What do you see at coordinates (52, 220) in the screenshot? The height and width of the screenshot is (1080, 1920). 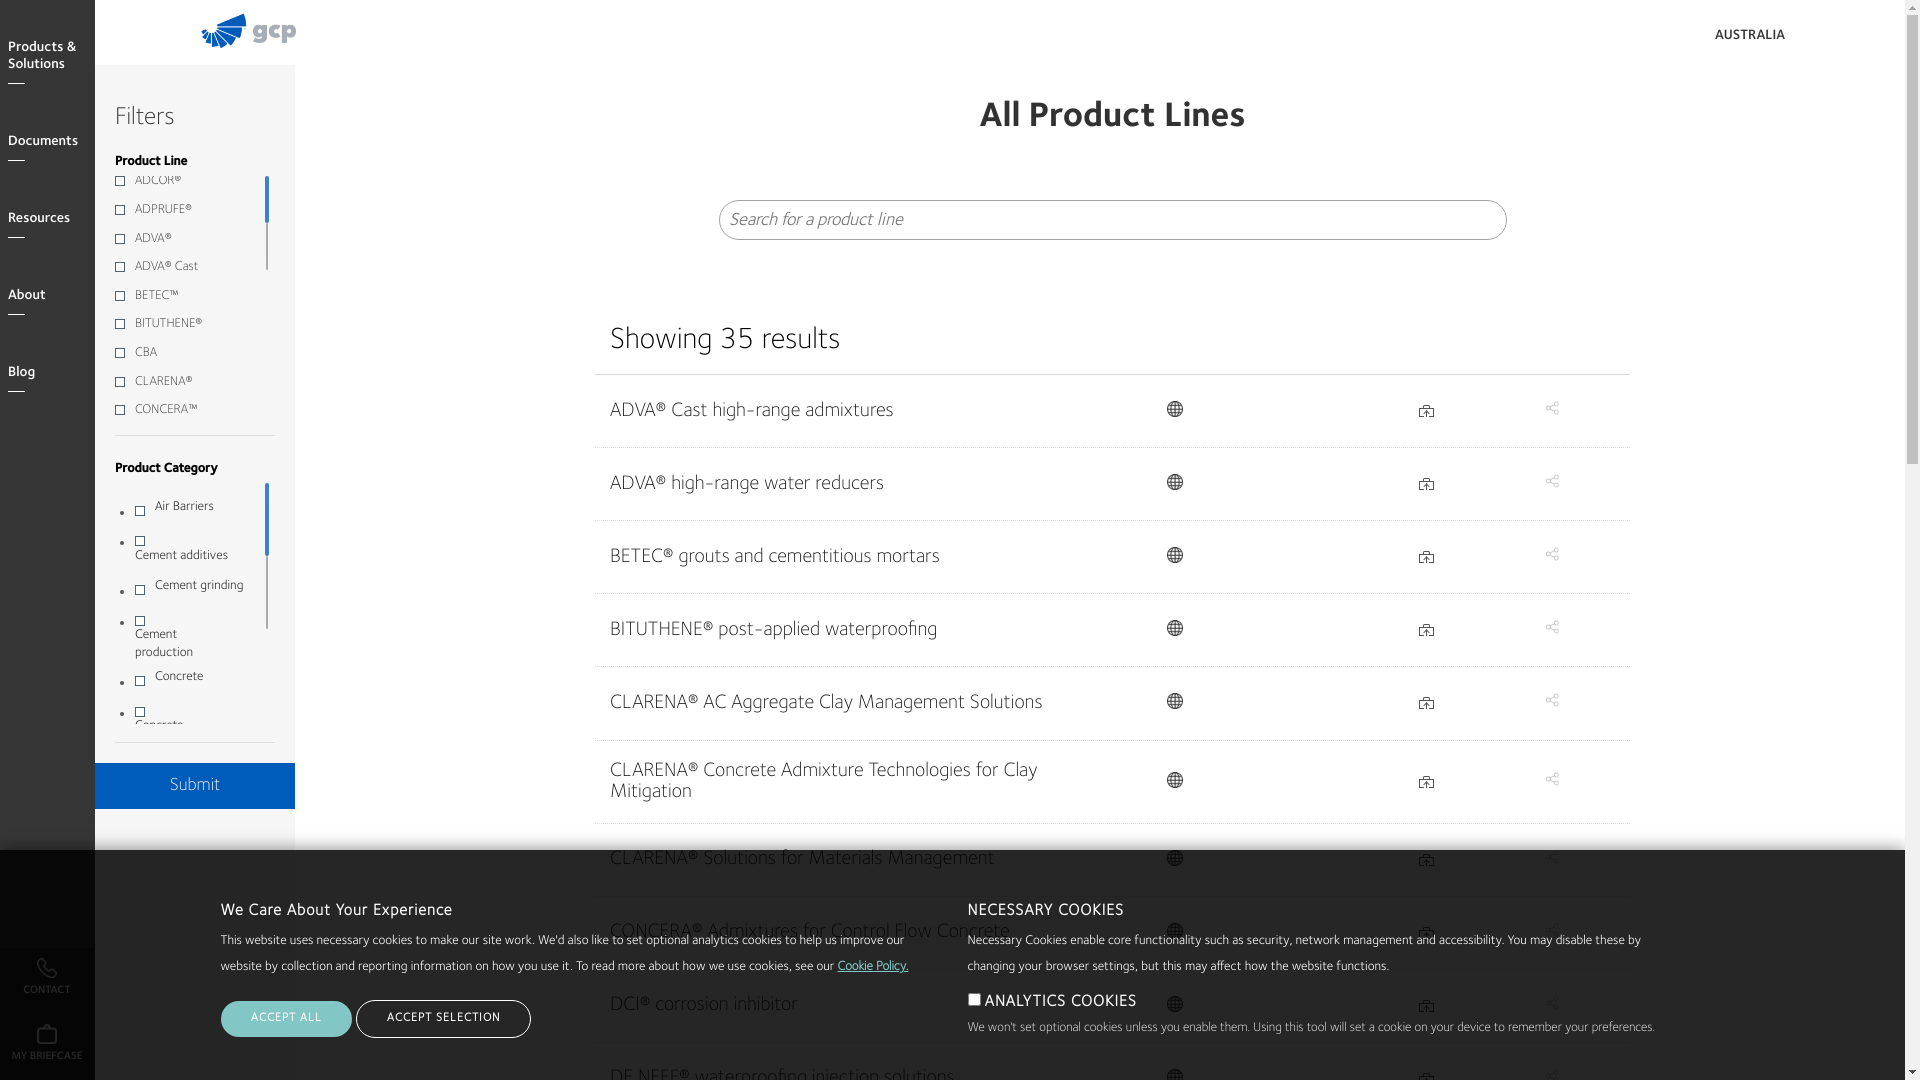 I see `Resources` at bounding box center [52, 220].